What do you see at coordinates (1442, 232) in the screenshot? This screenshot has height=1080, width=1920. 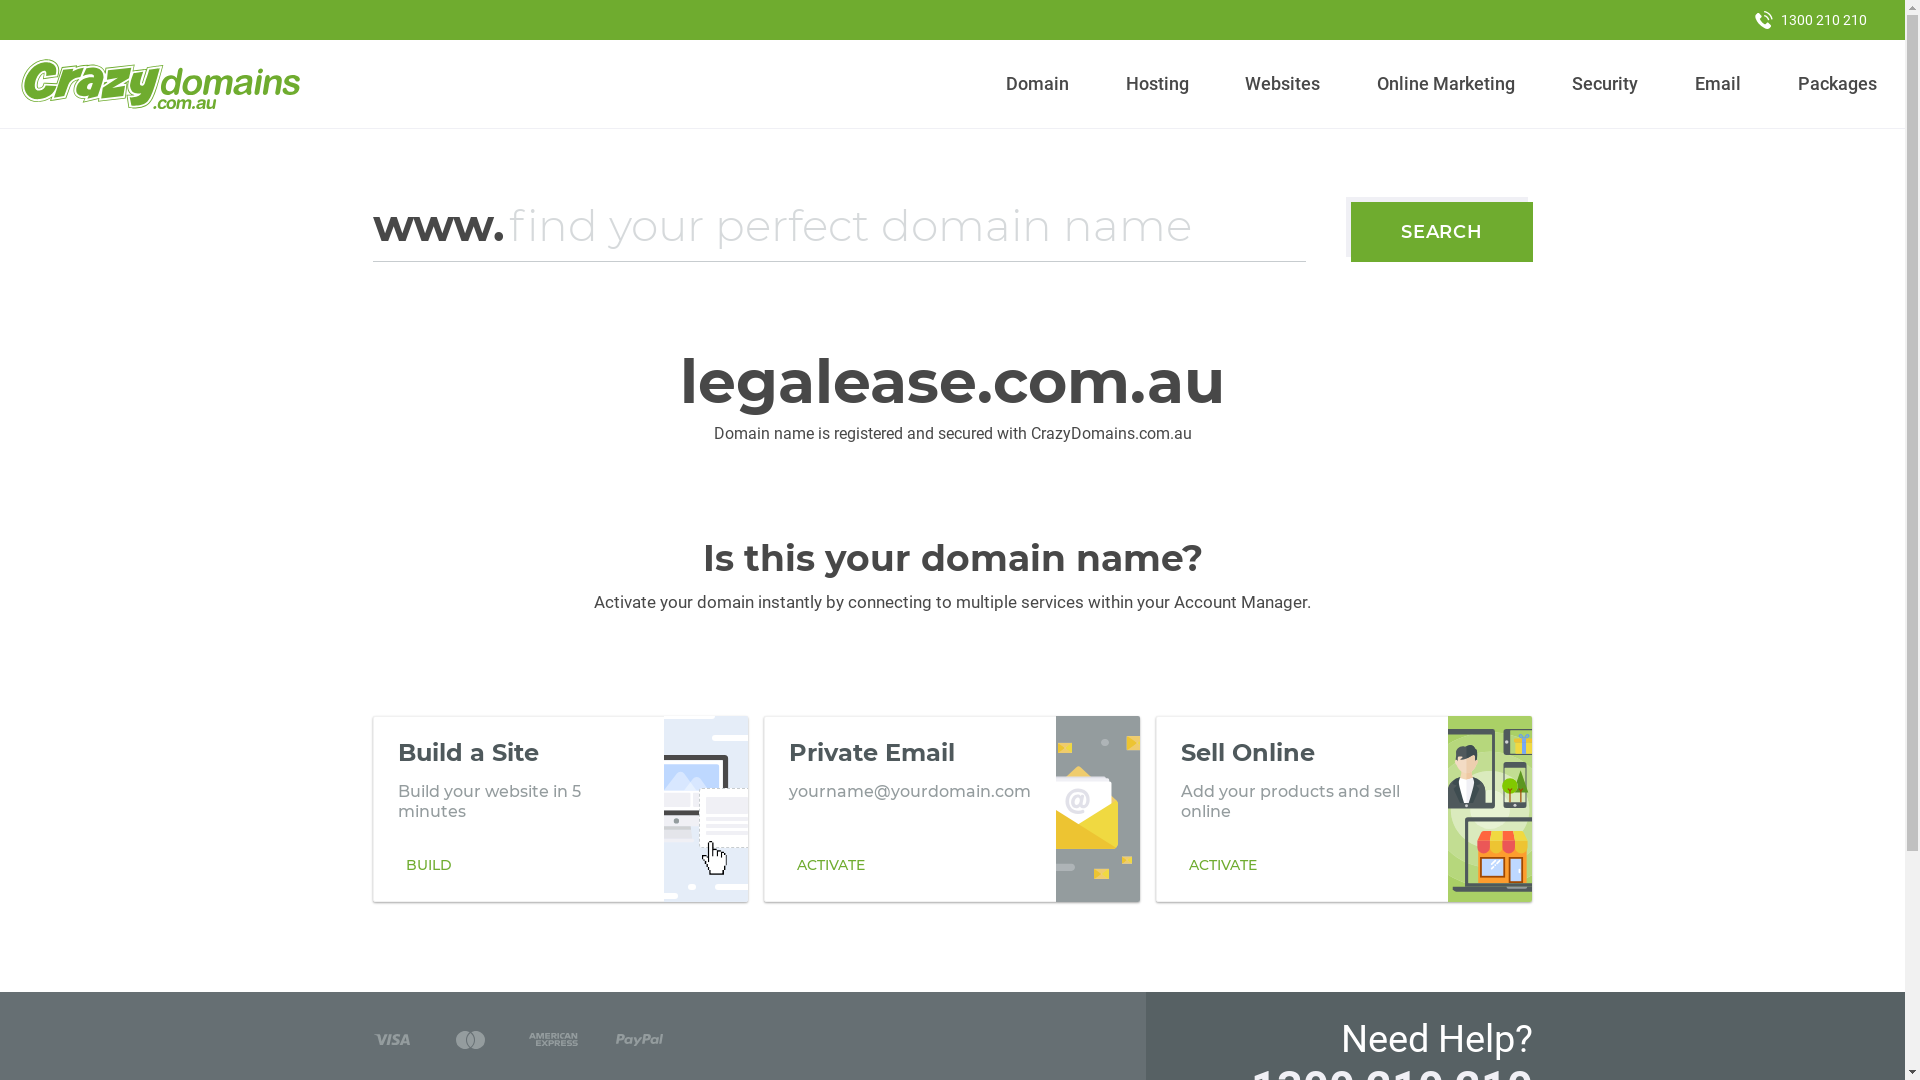 I see `SEARCH` at bounding box center [1442, 232].